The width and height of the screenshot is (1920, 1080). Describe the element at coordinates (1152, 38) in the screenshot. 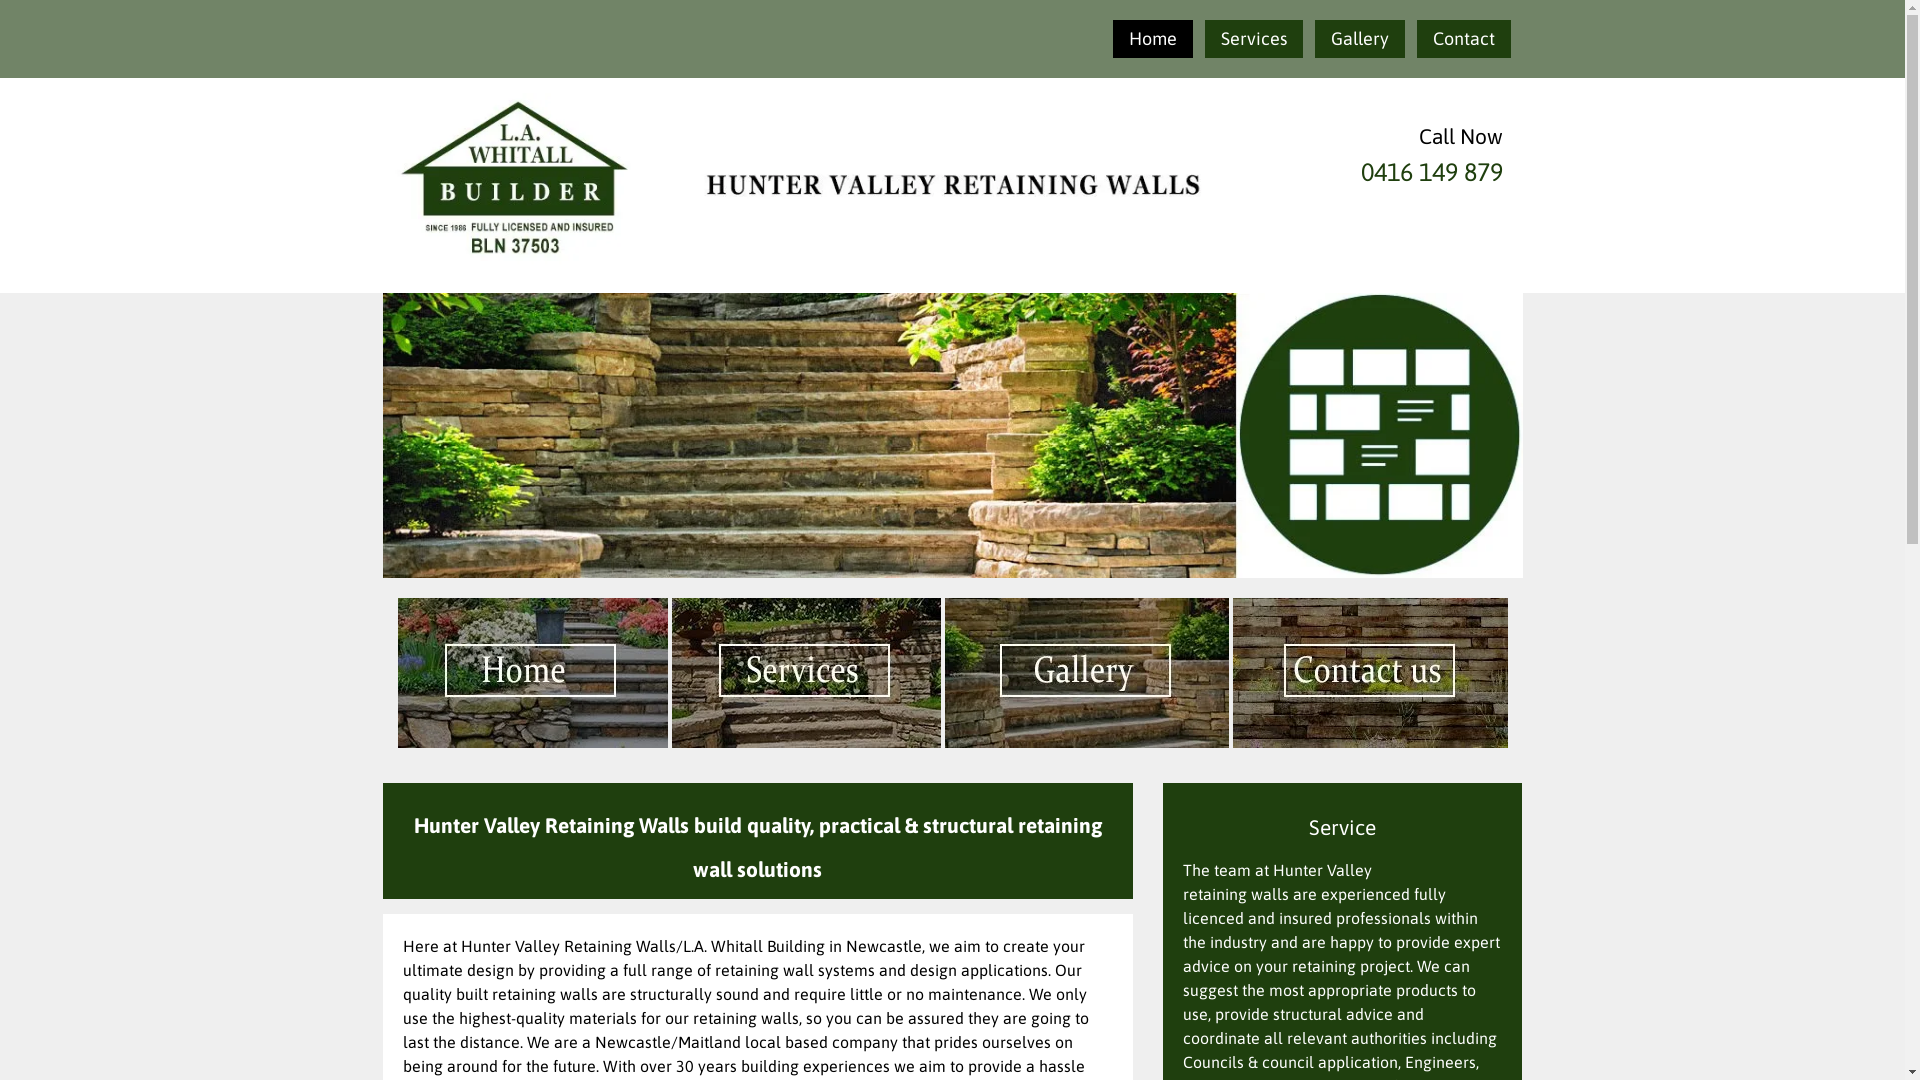

I see `Home` at that location.